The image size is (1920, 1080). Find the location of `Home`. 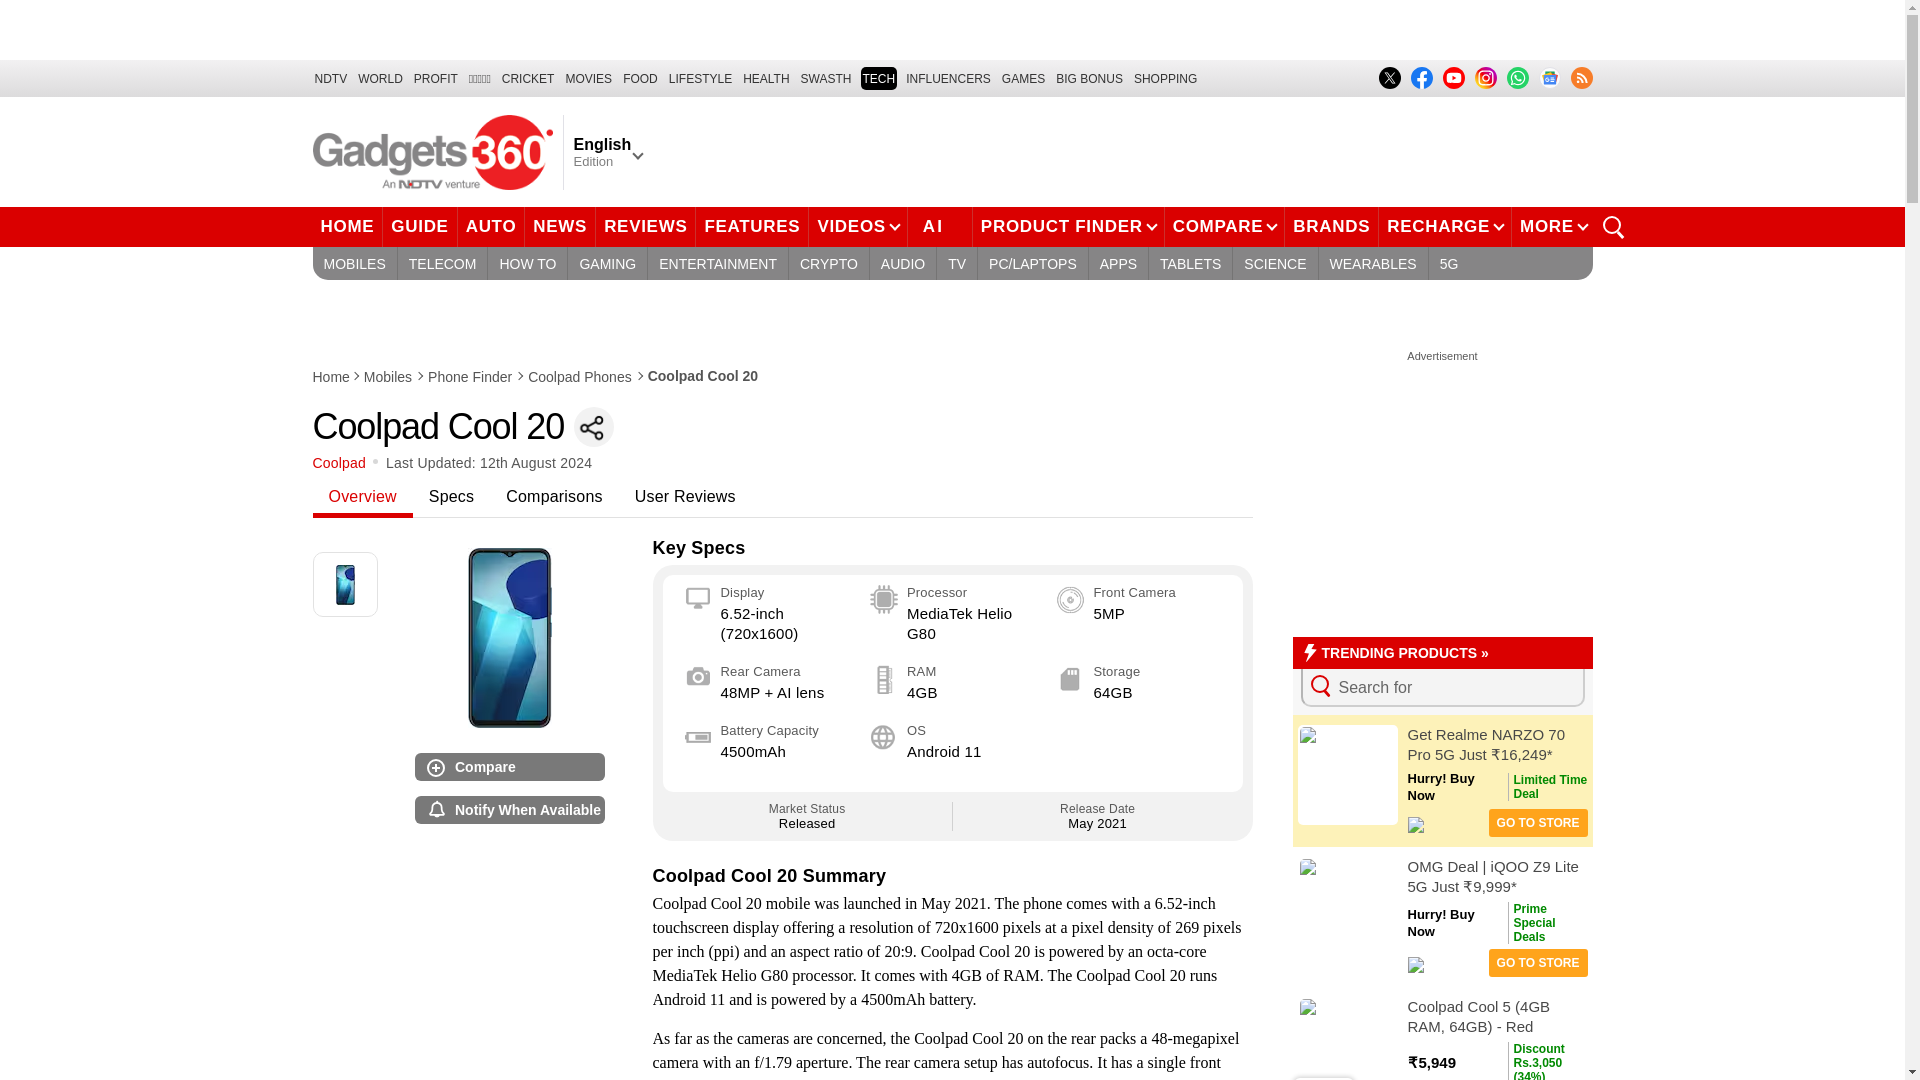

Home is located at coordinates (331, 376).